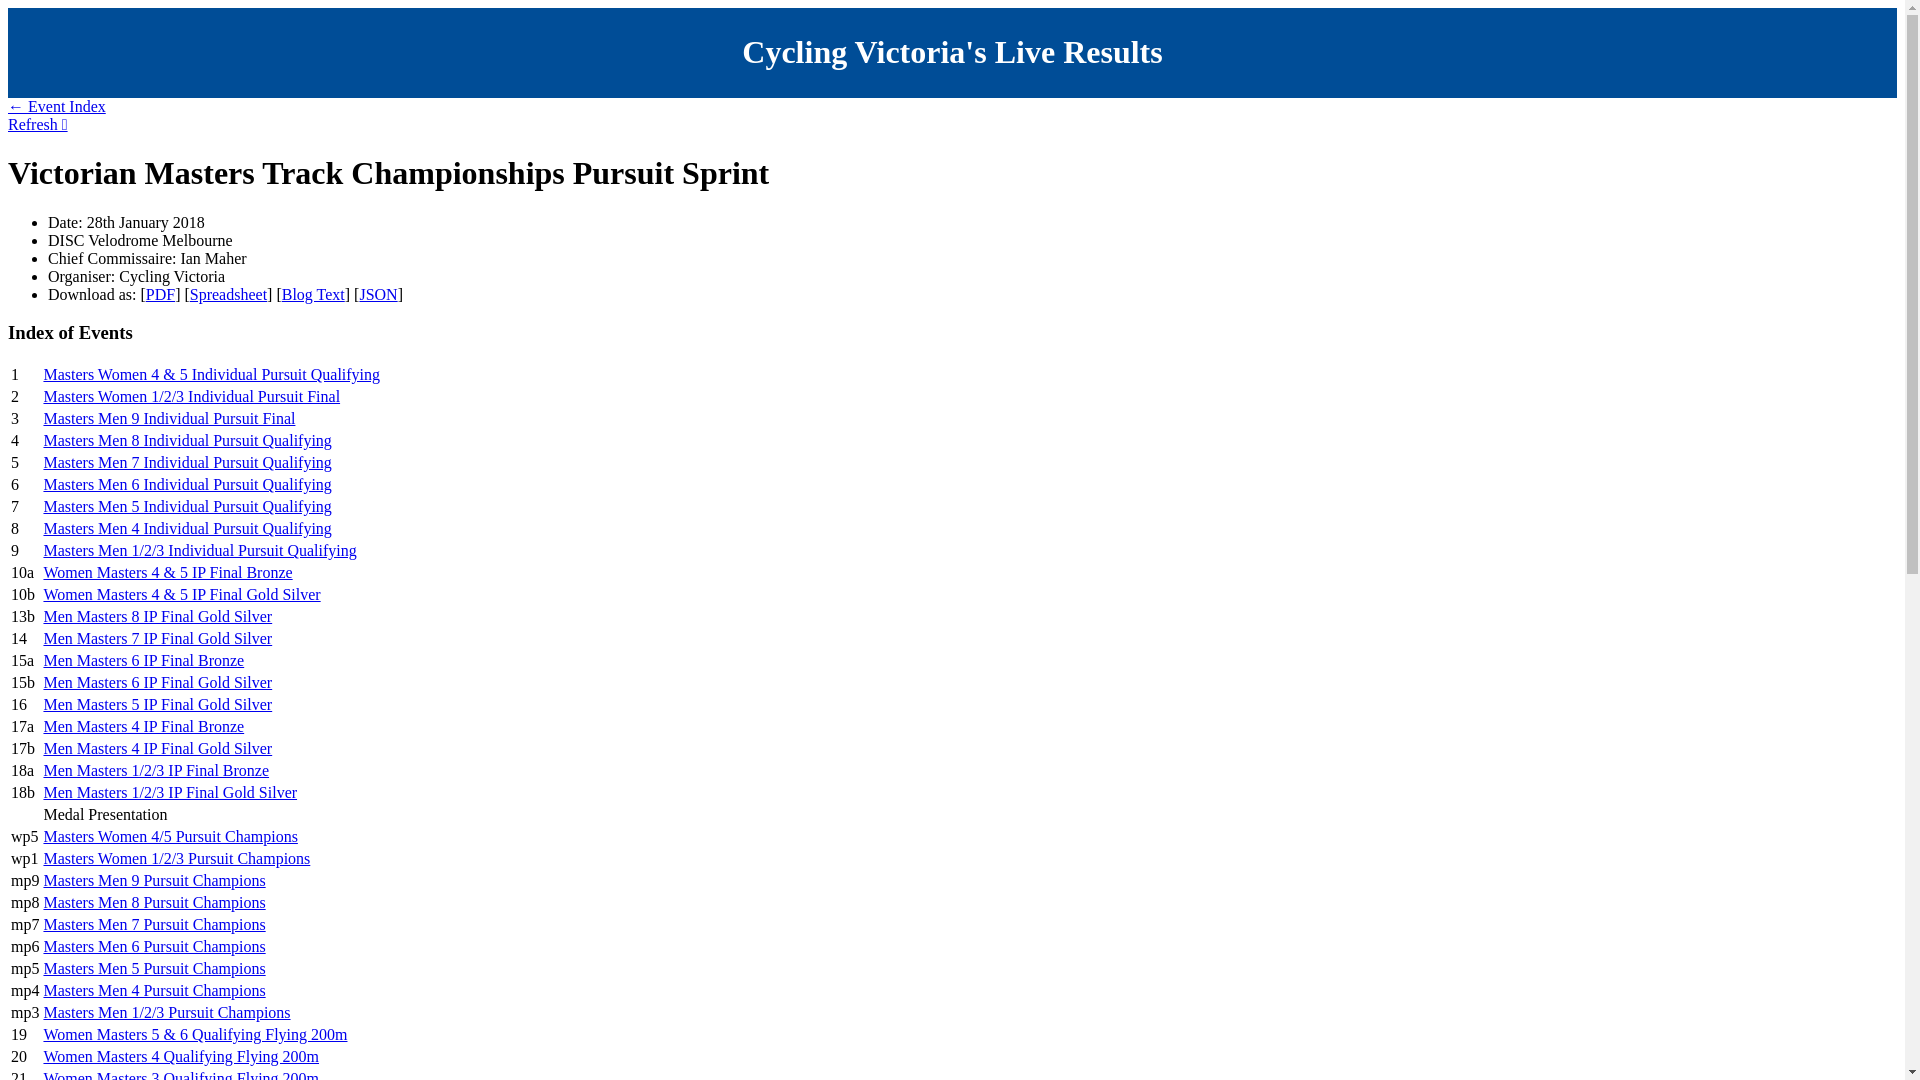 Image resolution: width=1920 pixels, height=1080 pixels. What do you see at coordinates (187, 528) in the screenshot?
I see `Masters Men 4 Individual Pursuit Qualifying` at bounding box center [187, 528].